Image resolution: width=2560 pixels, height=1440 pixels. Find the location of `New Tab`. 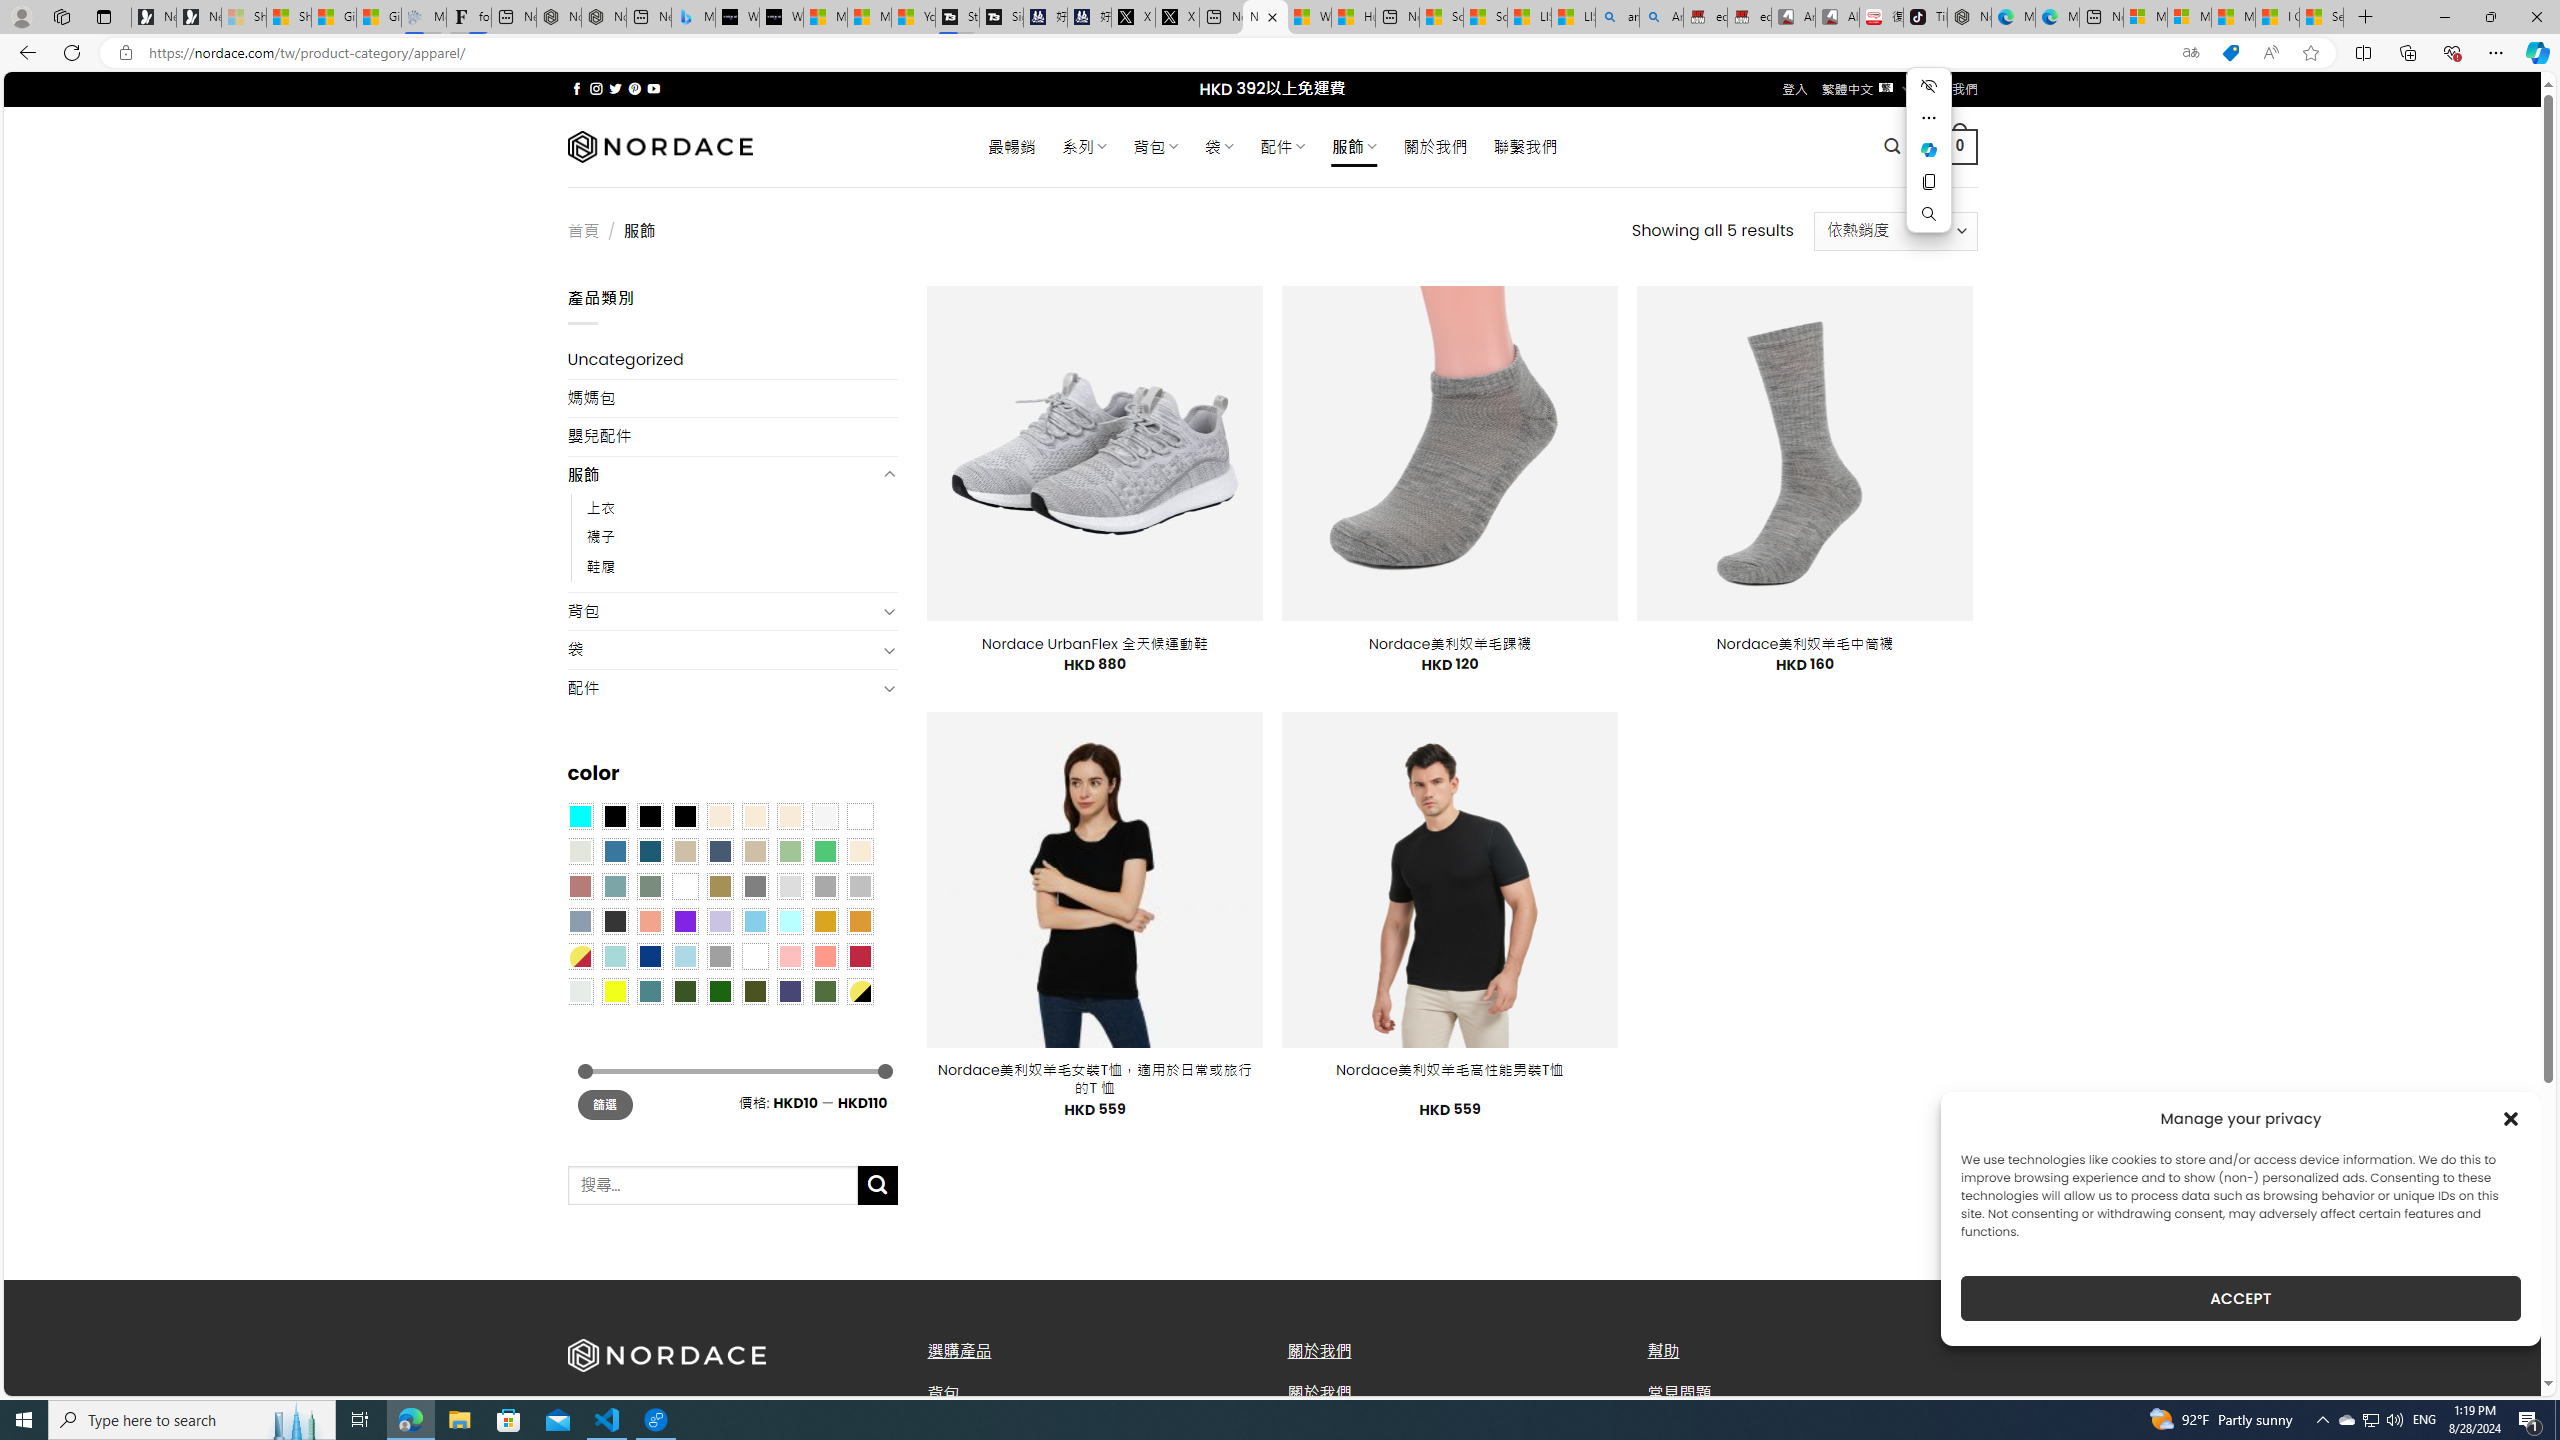

New Tab is located at coordinates (2366, 17).